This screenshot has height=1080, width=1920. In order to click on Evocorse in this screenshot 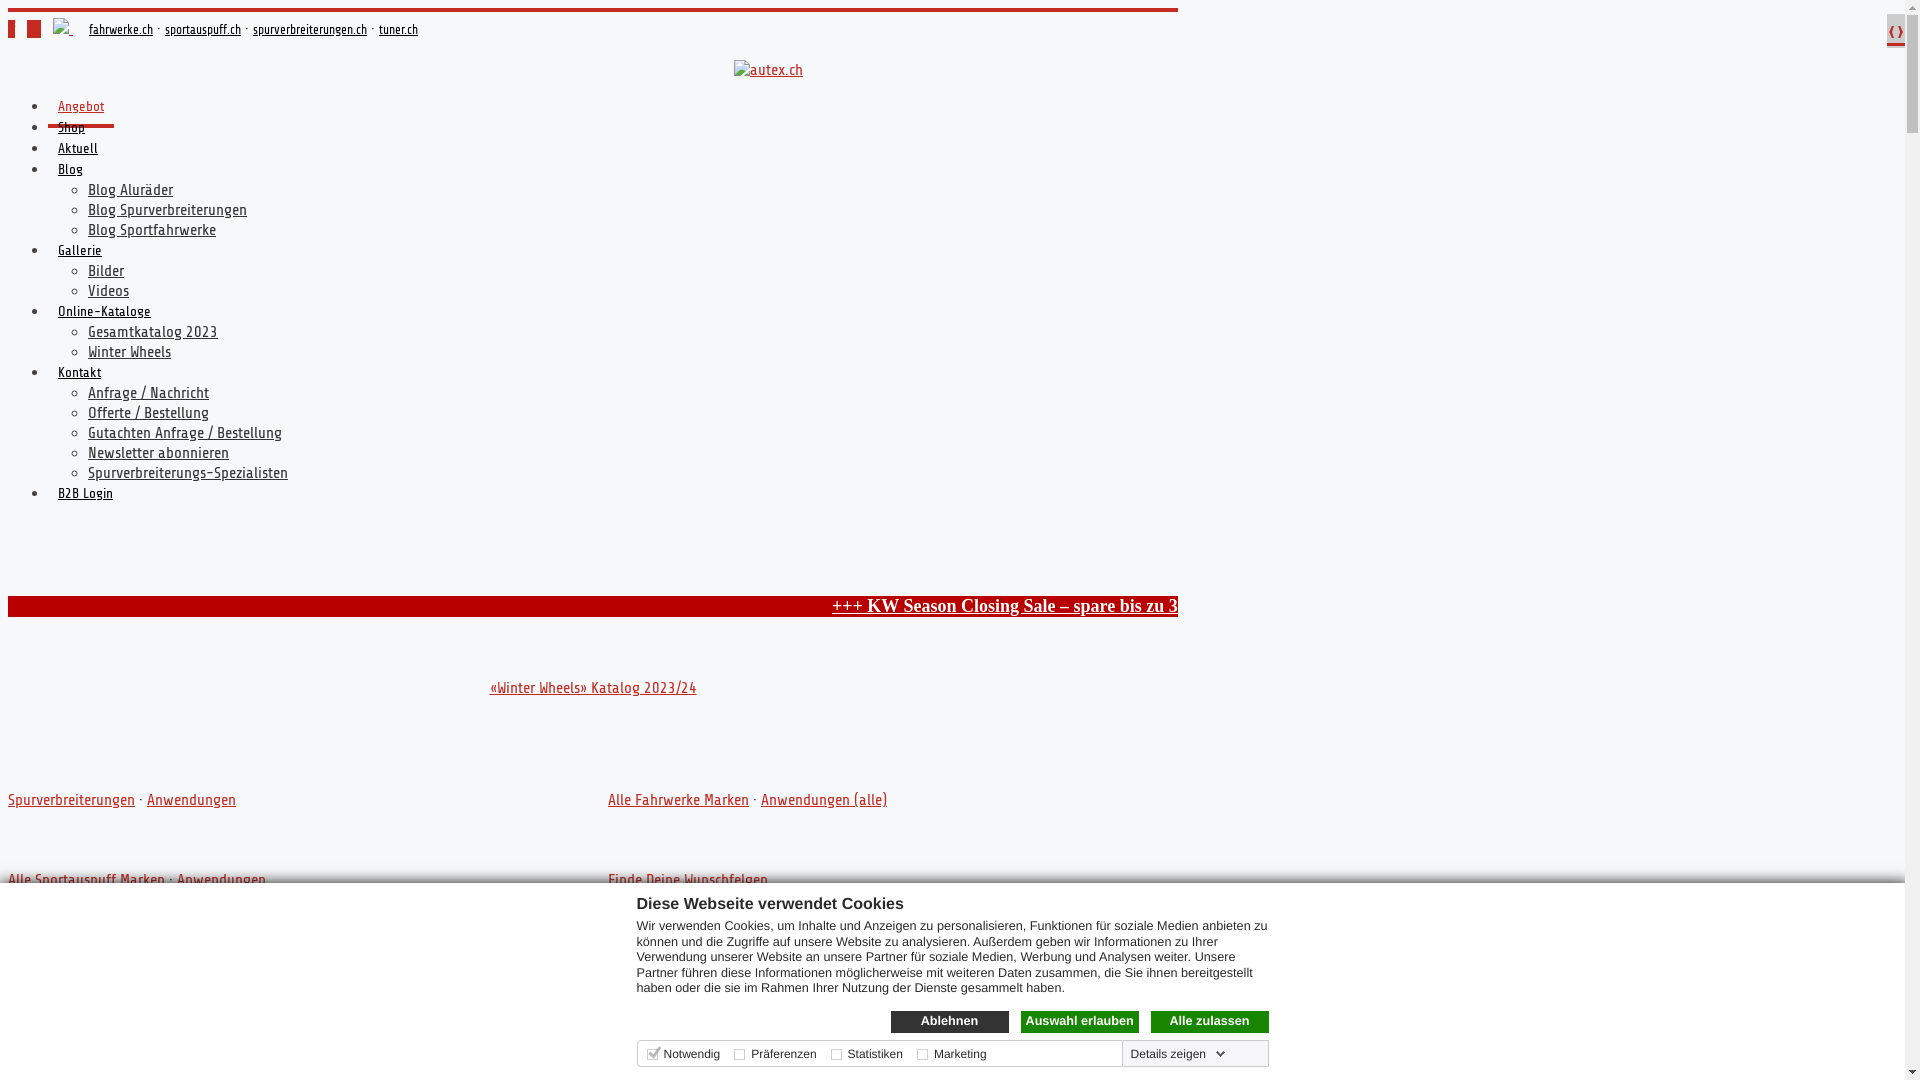, I will do `click(732, 960)`.